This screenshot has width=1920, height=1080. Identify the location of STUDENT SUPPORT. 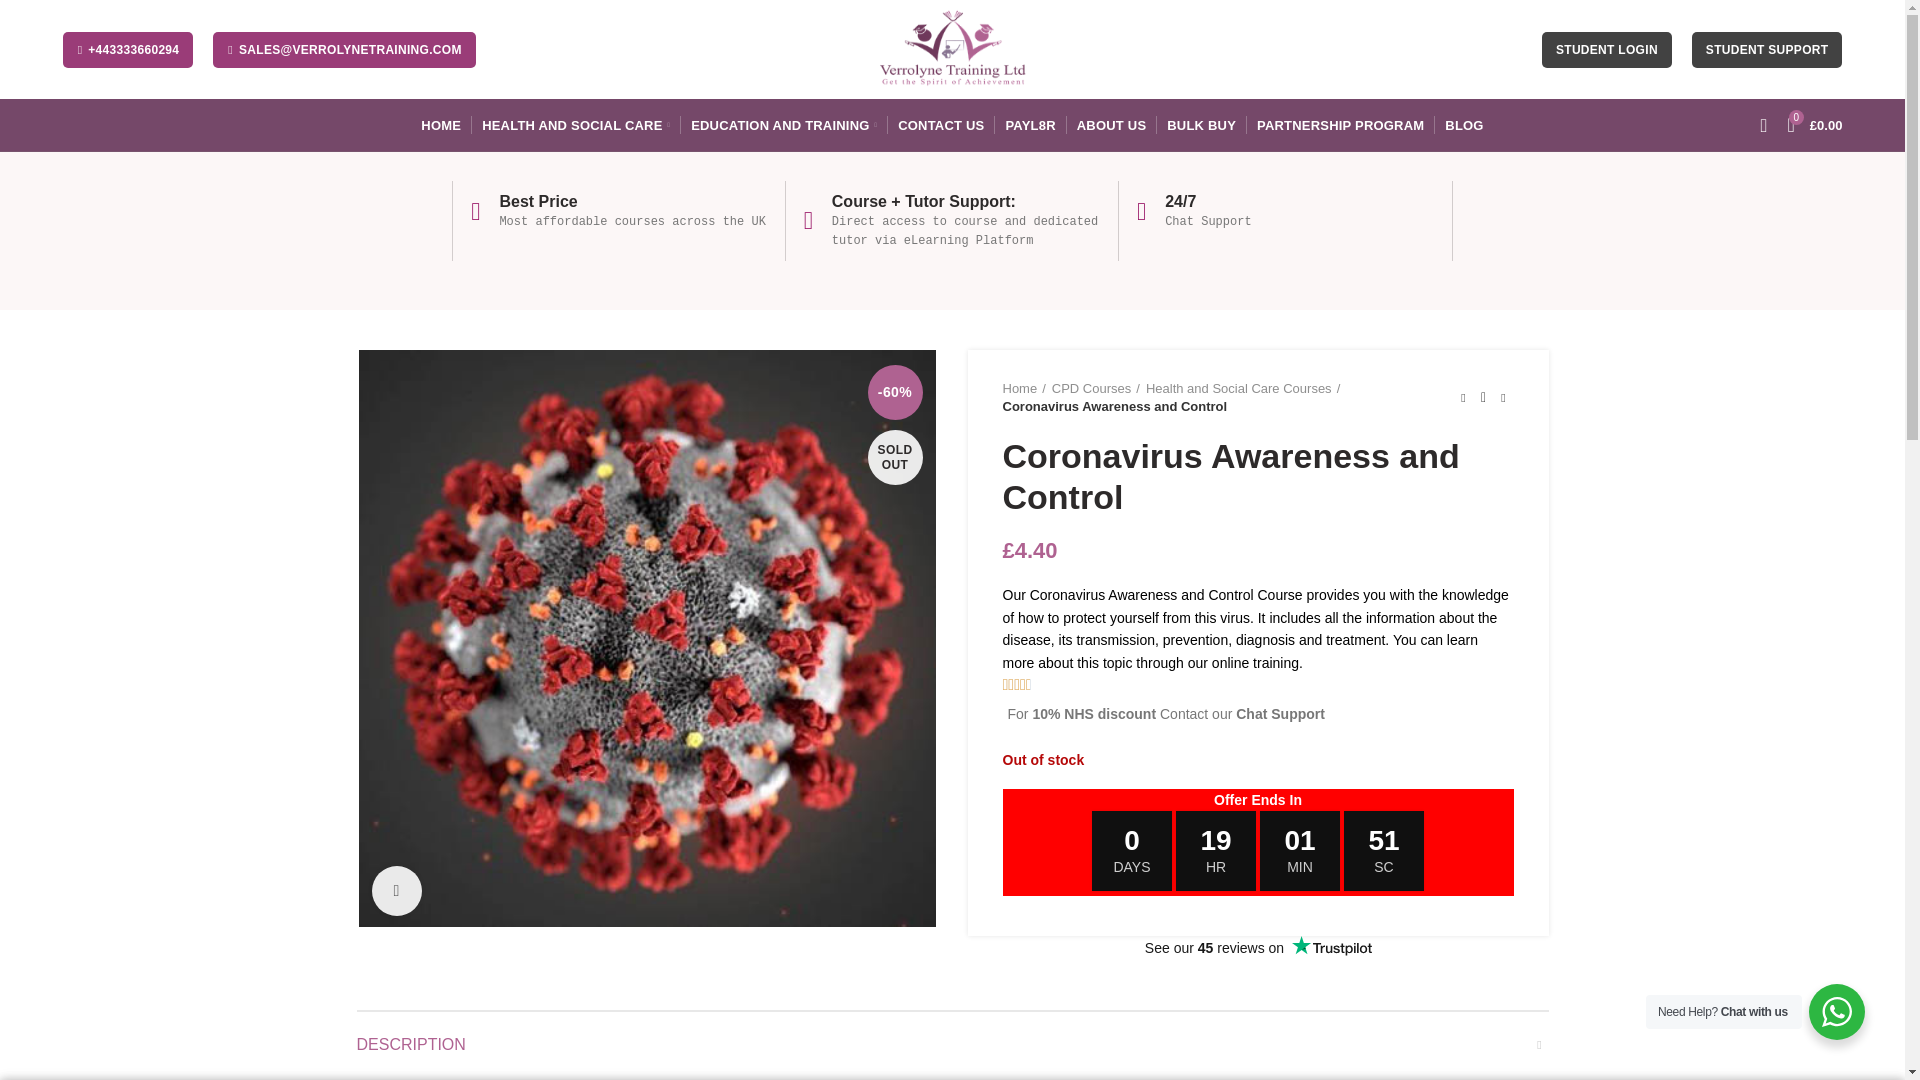
(1767, 50).